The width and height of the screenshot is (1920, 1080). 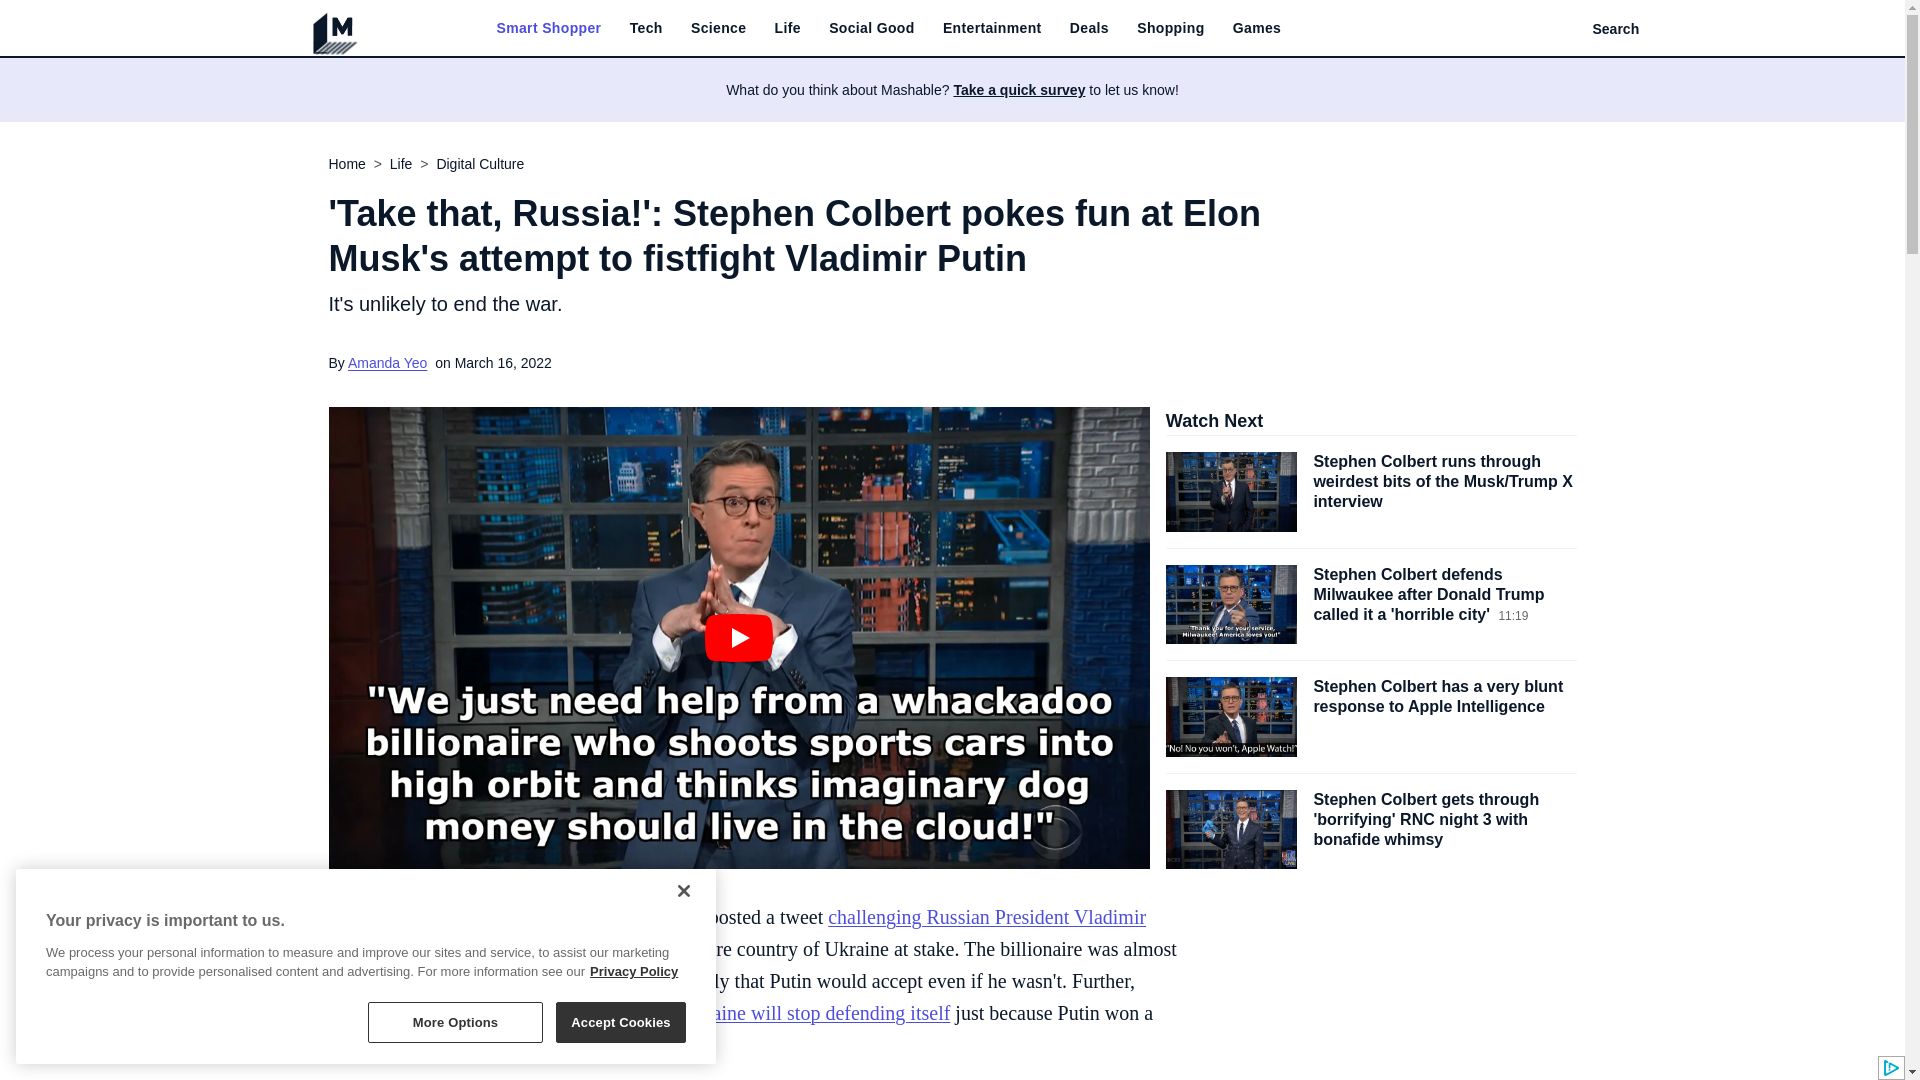 What do you see at coordinates (872, 28) in the screenshot?
I see `Social Good` at bounding box center [872, 28].